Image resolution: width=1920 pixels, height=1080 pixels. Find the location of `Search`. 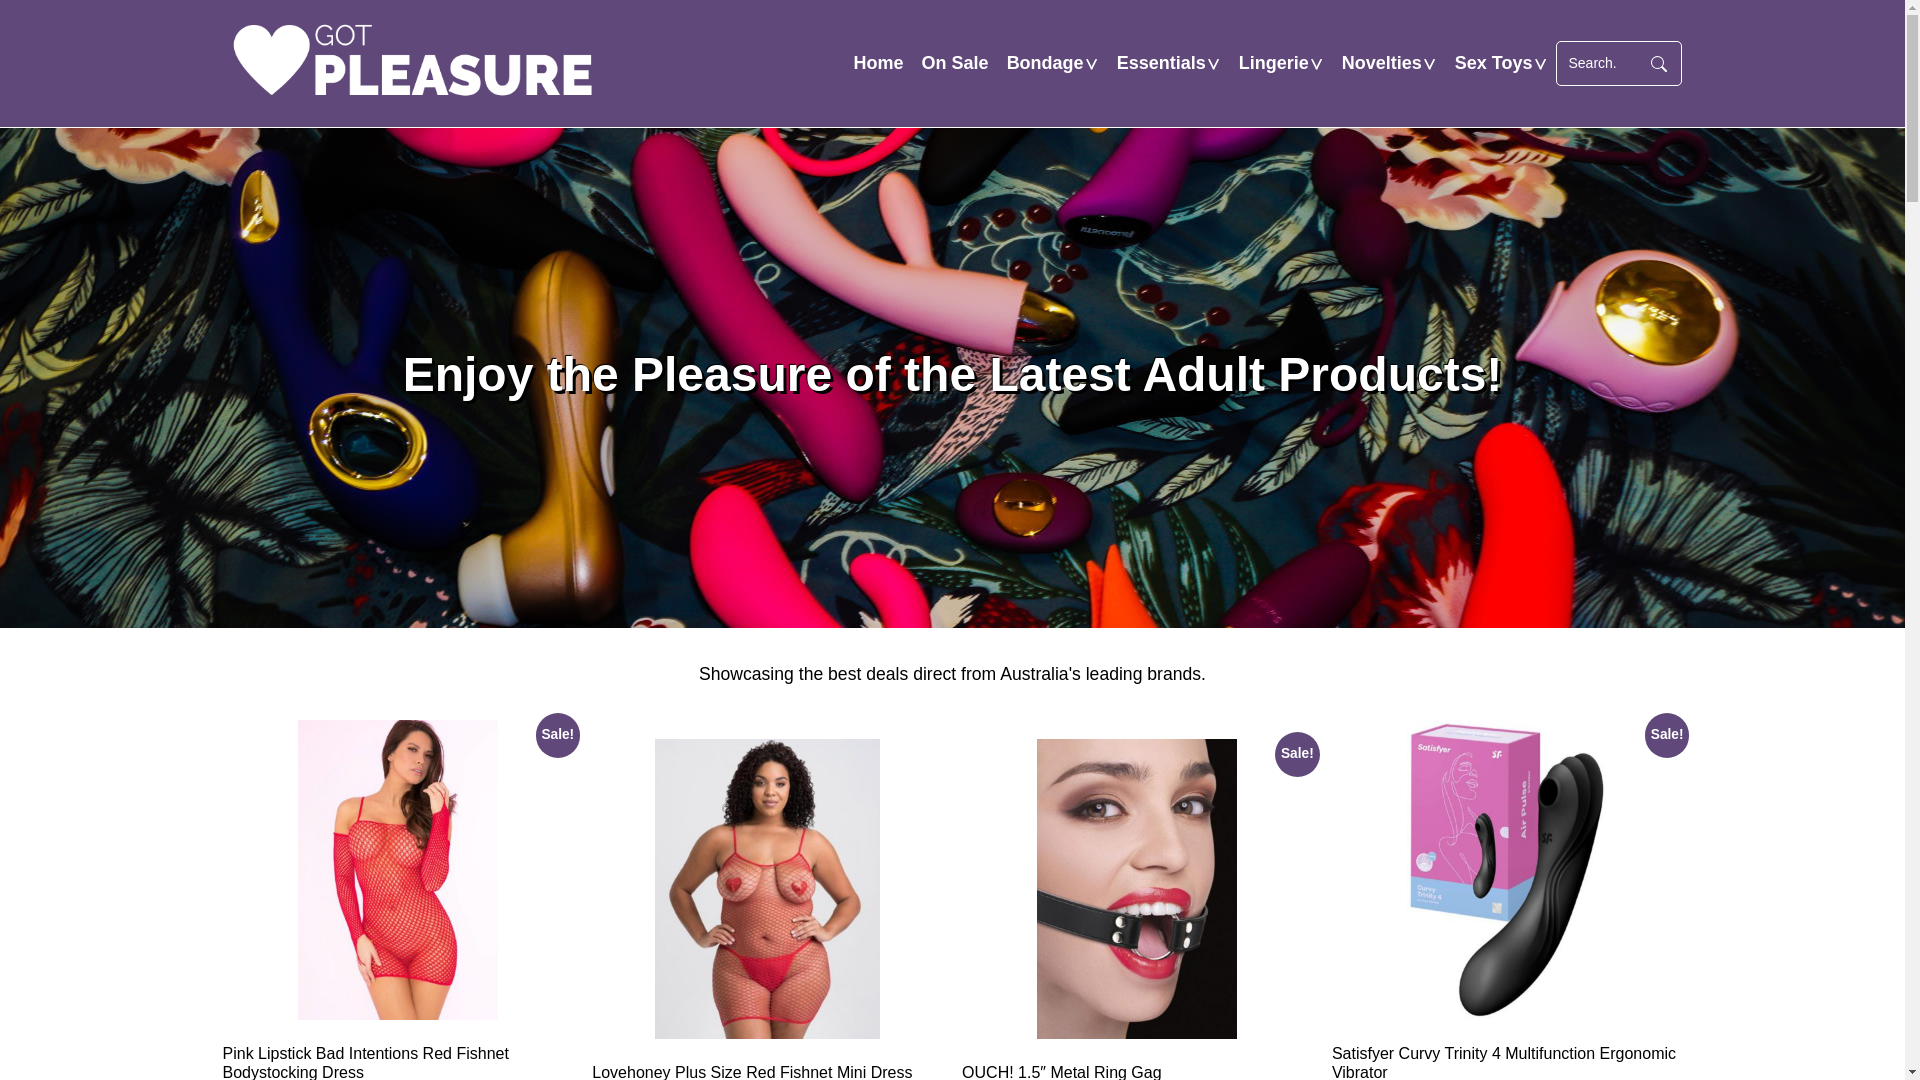

Search is located at coordinates (1659, 64).